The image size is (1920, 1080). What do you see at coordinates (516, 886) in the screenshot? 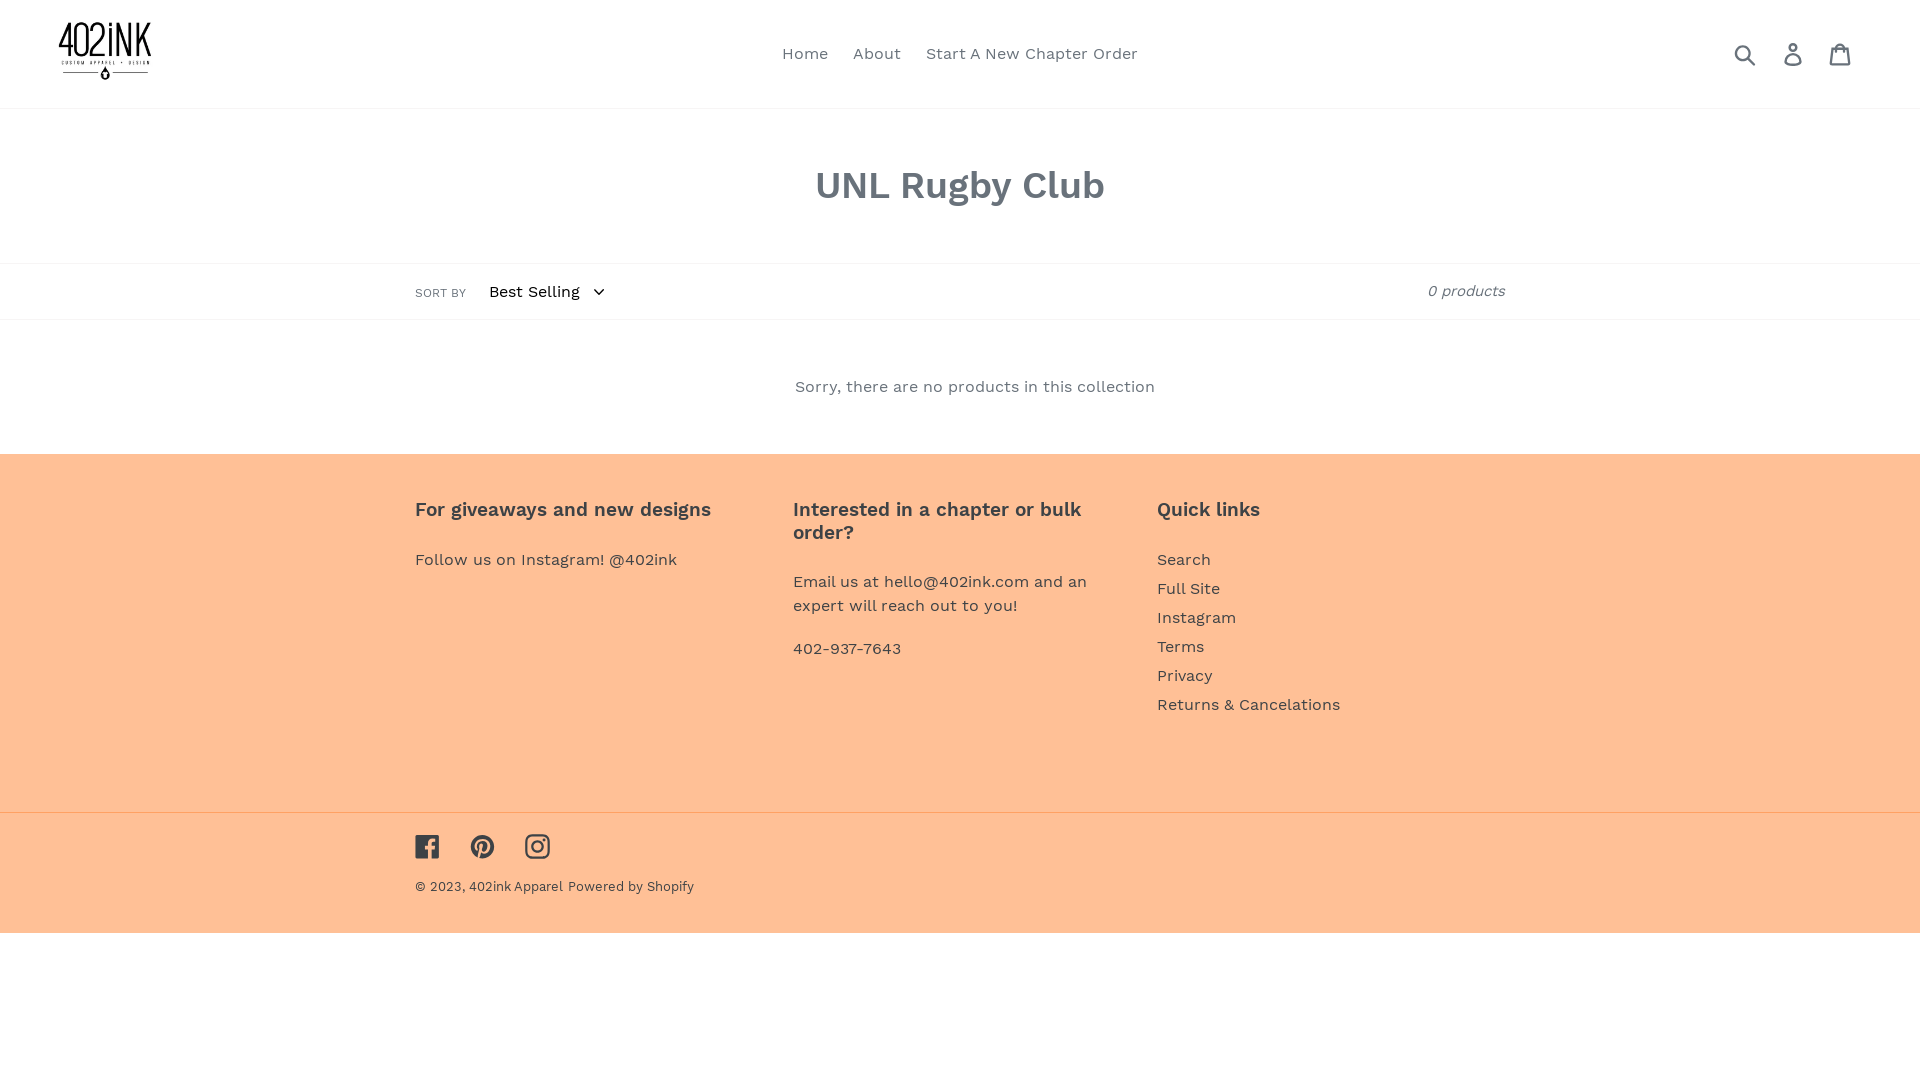
I see `402ink Apparel` at bounding box center [516, 886].